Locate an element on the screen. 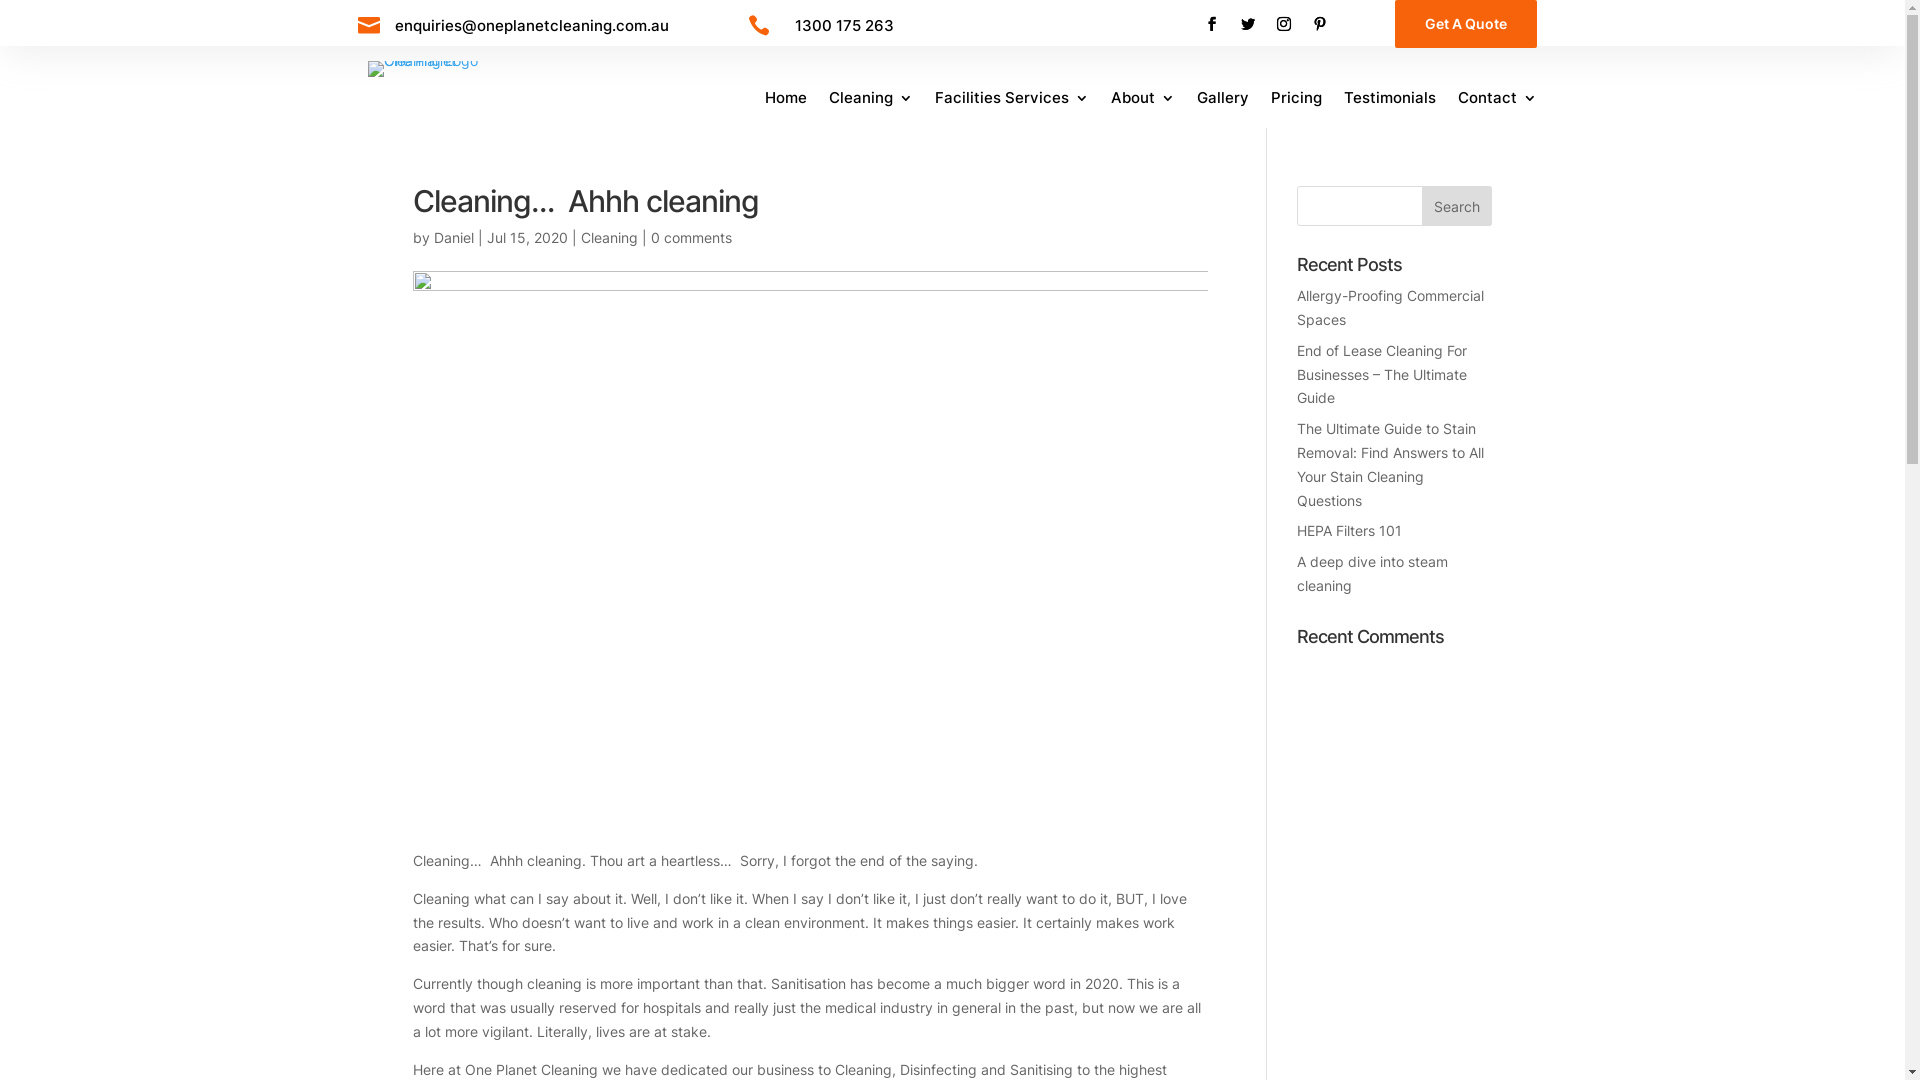  Follow on Instagram is located at coordinates (1284, 24).